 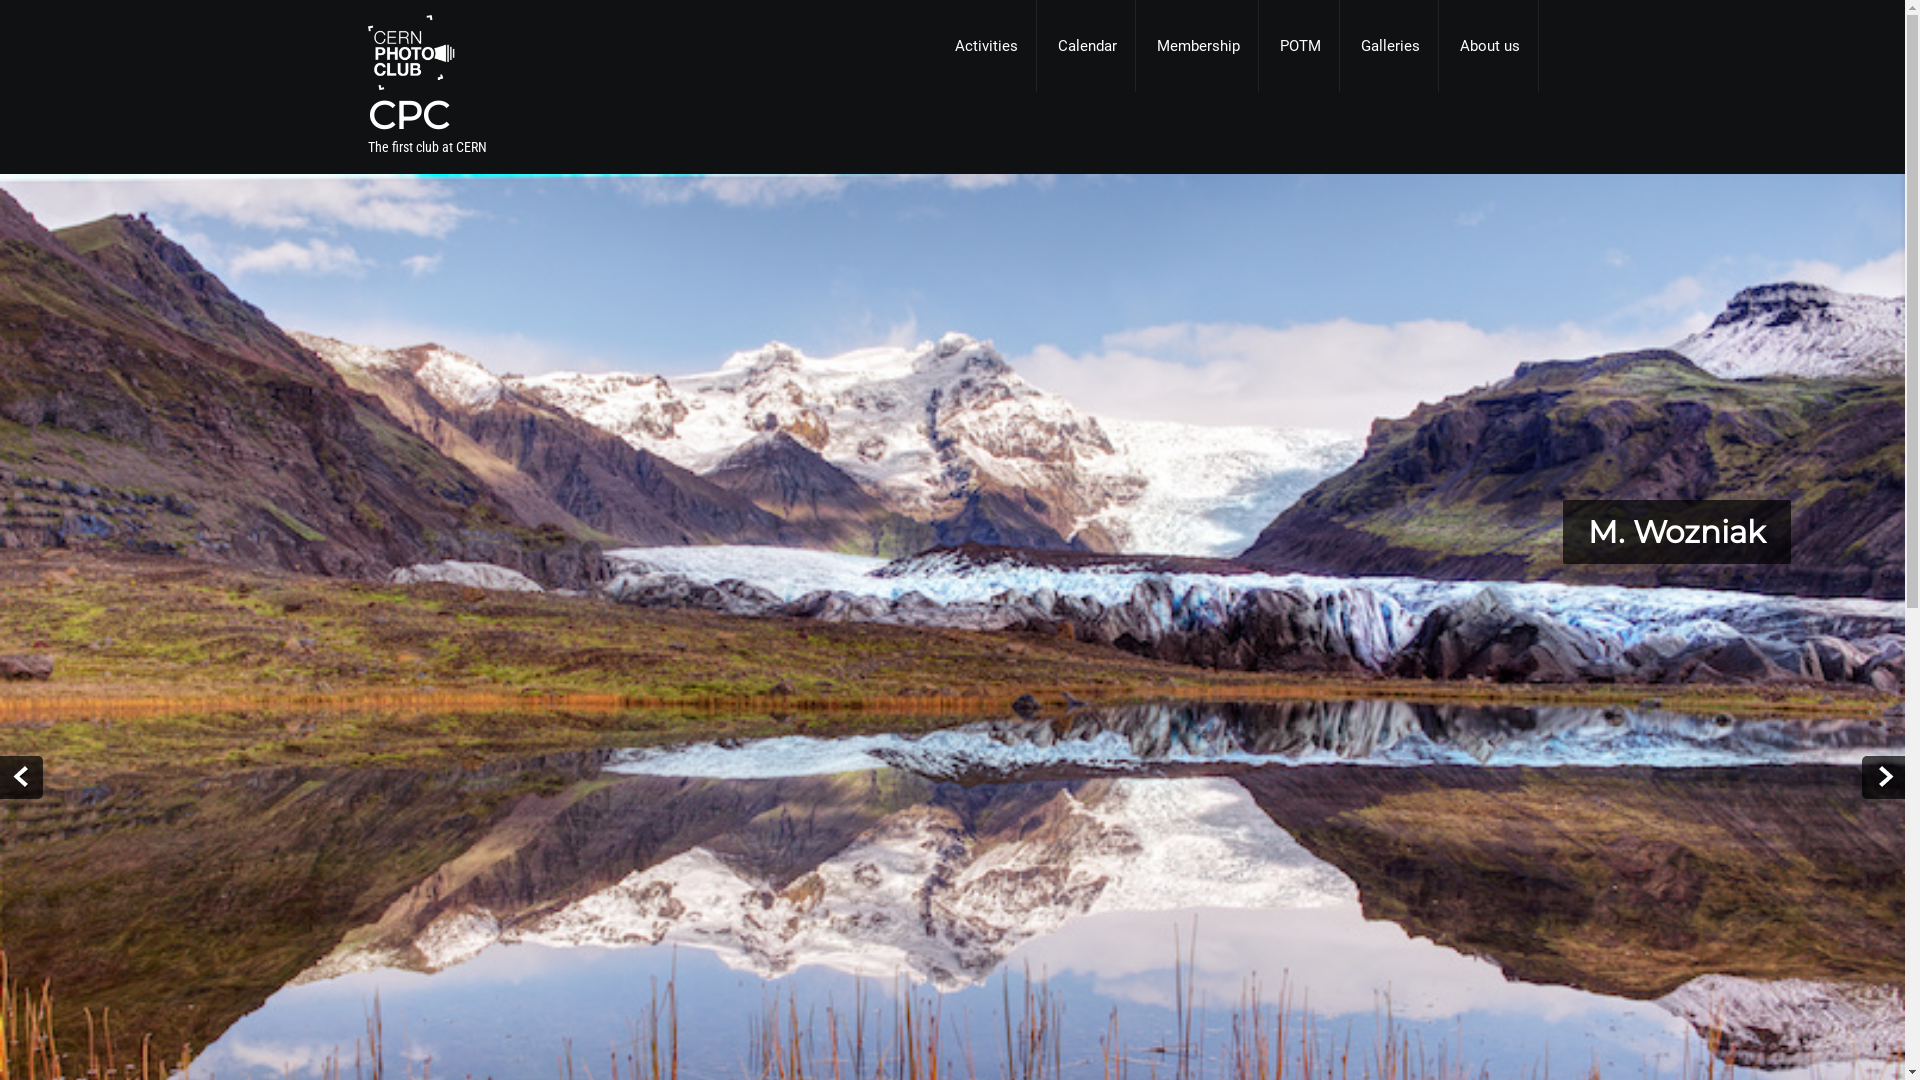 What do you see at coordinates (1198, 46) in the screenshot?
I see `Membership` at bounding box center [1198, 46].